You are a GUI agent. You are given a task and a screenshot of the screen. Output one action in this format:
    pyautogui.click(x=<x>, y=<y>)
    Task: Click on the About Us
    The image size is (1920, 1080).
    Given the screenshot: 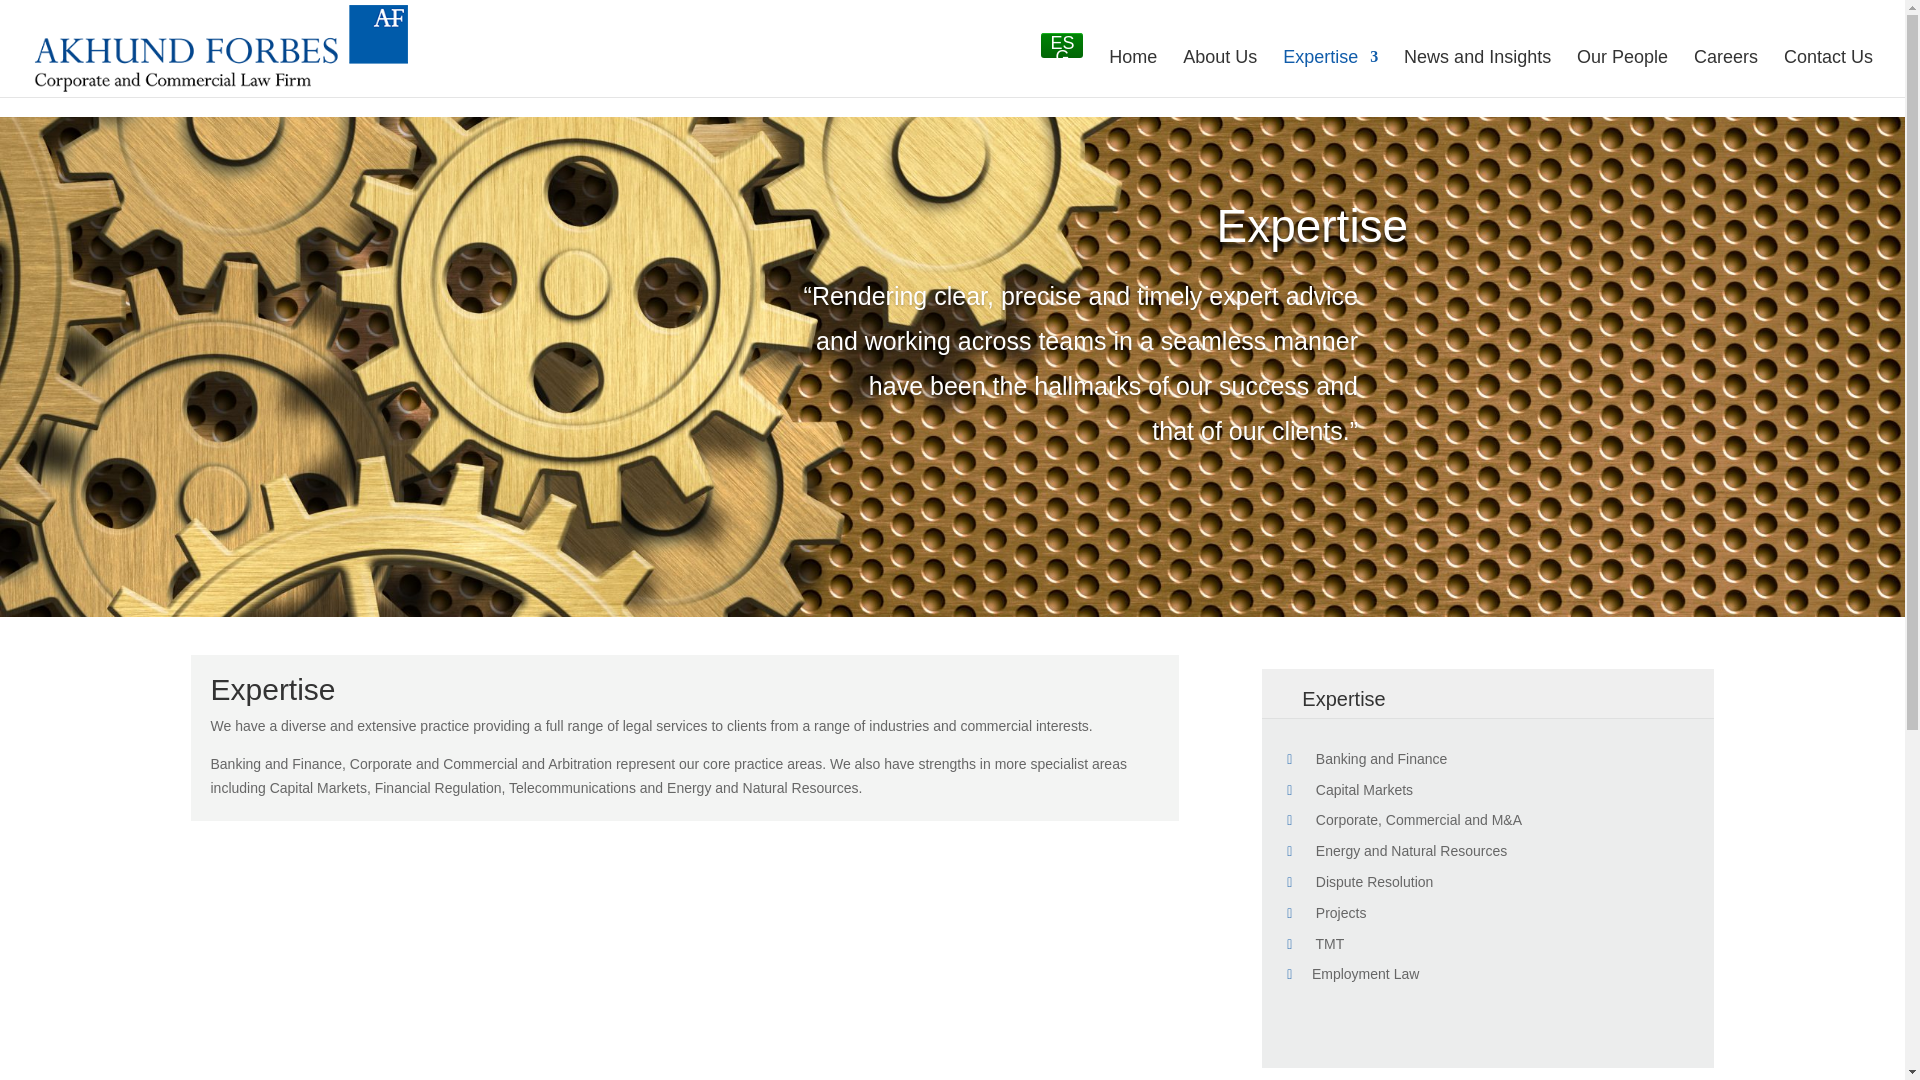 What is the action you would take?
    pyautogui.click(x=1220, y=73)
    